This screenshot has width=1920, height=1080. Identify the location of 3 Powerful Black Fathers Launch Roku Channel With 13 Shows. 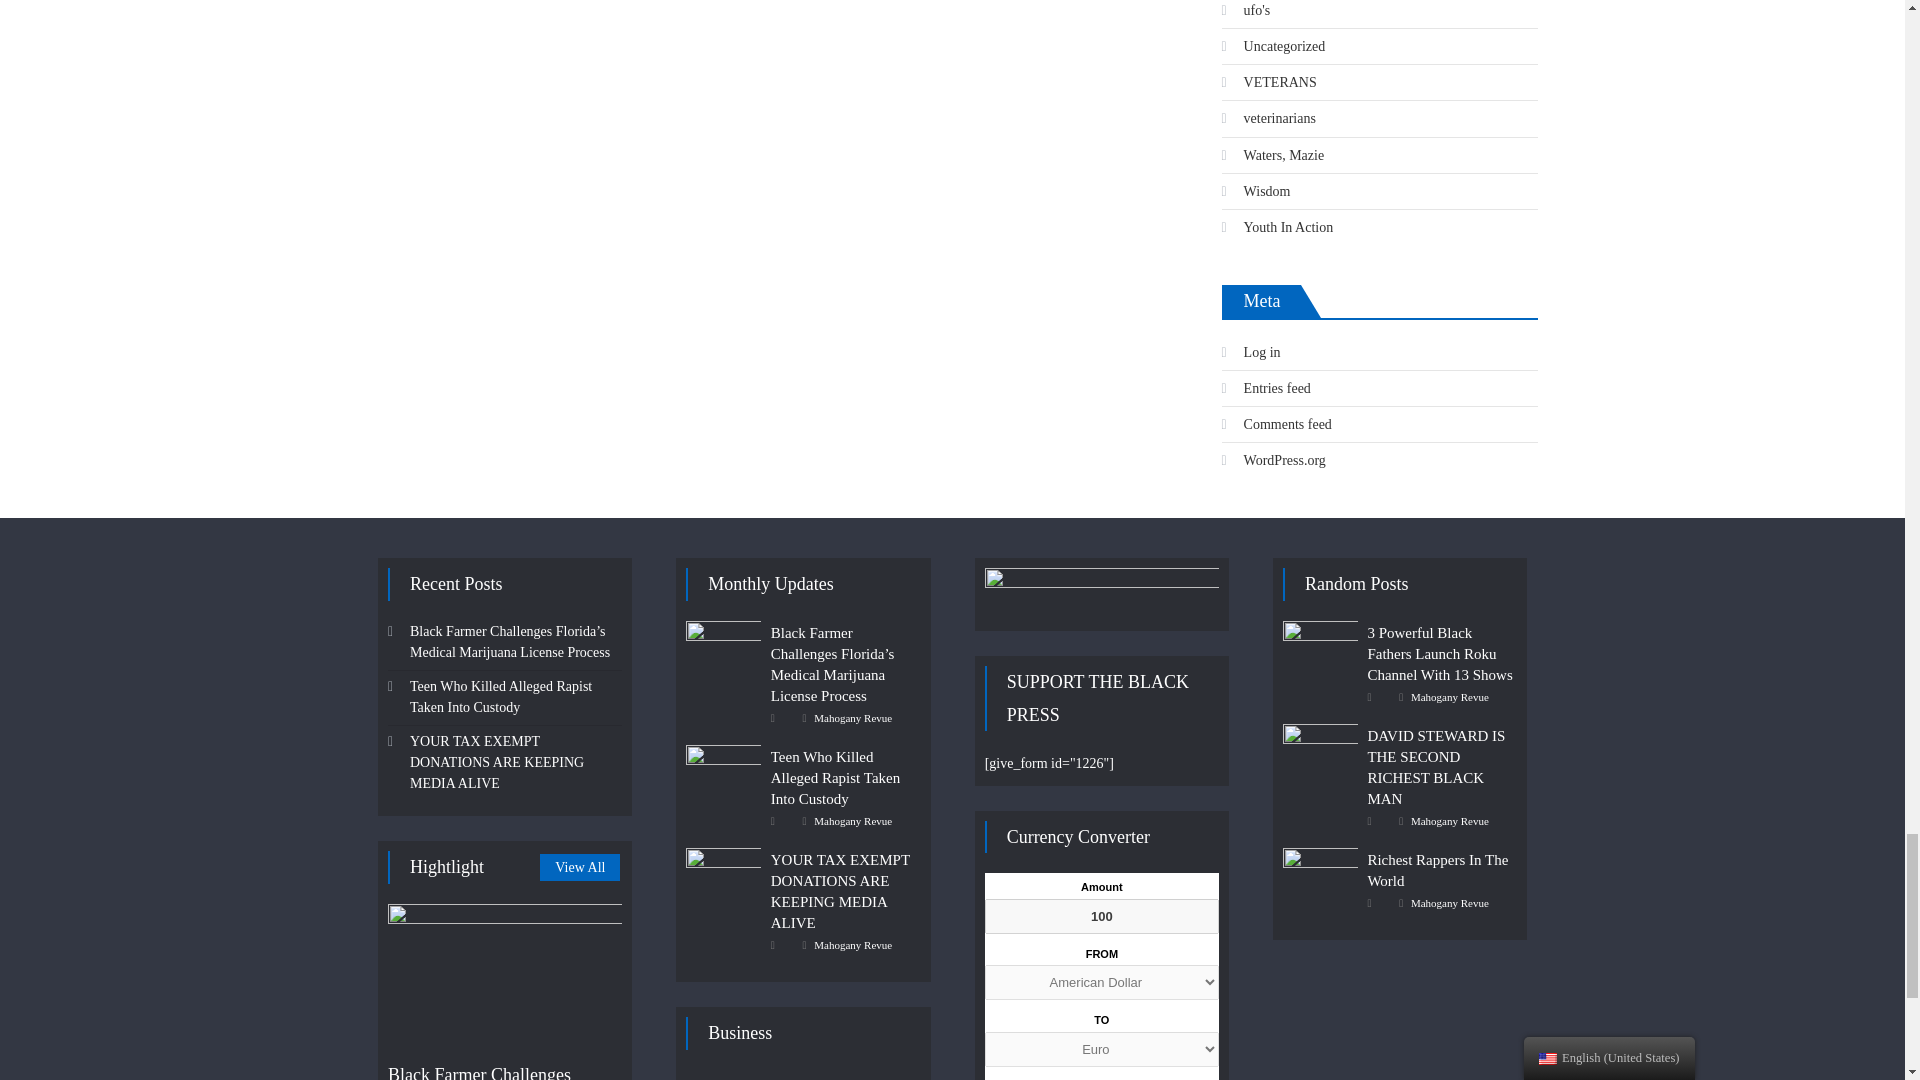
(1320, 648).